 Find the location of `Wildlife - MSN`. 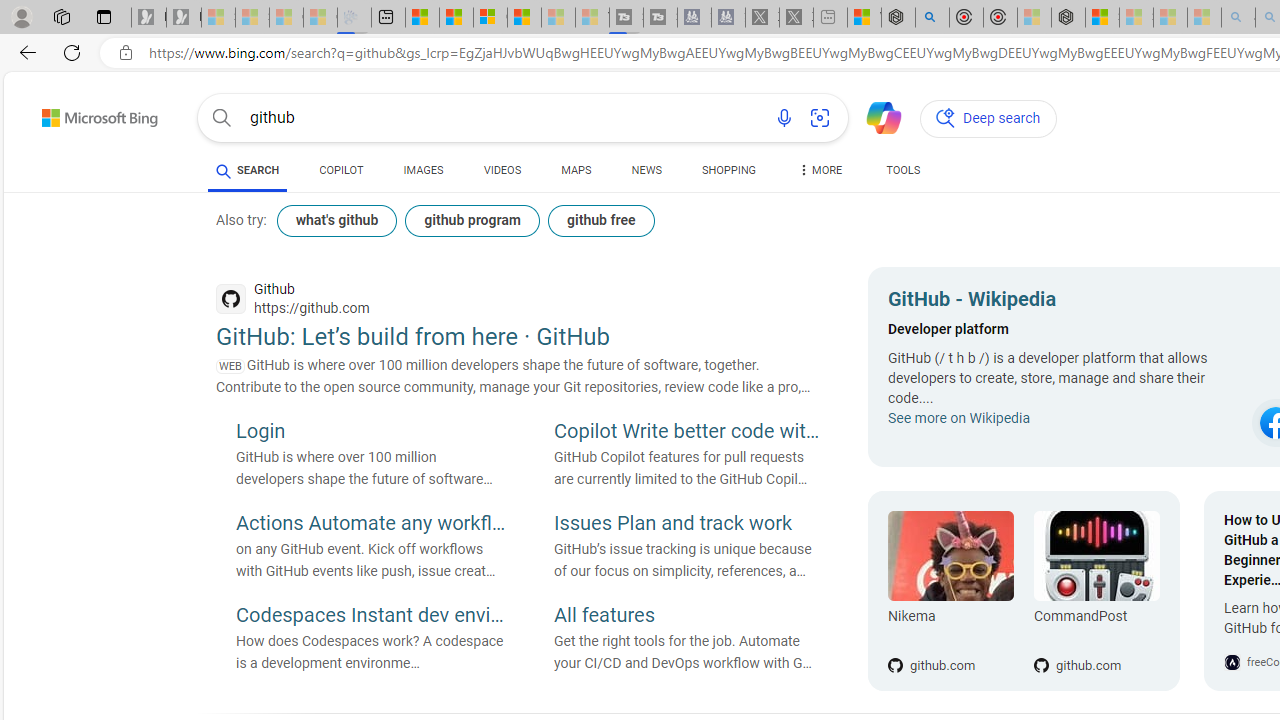

Wildlife - MSN is located at coordinates (864, 18).